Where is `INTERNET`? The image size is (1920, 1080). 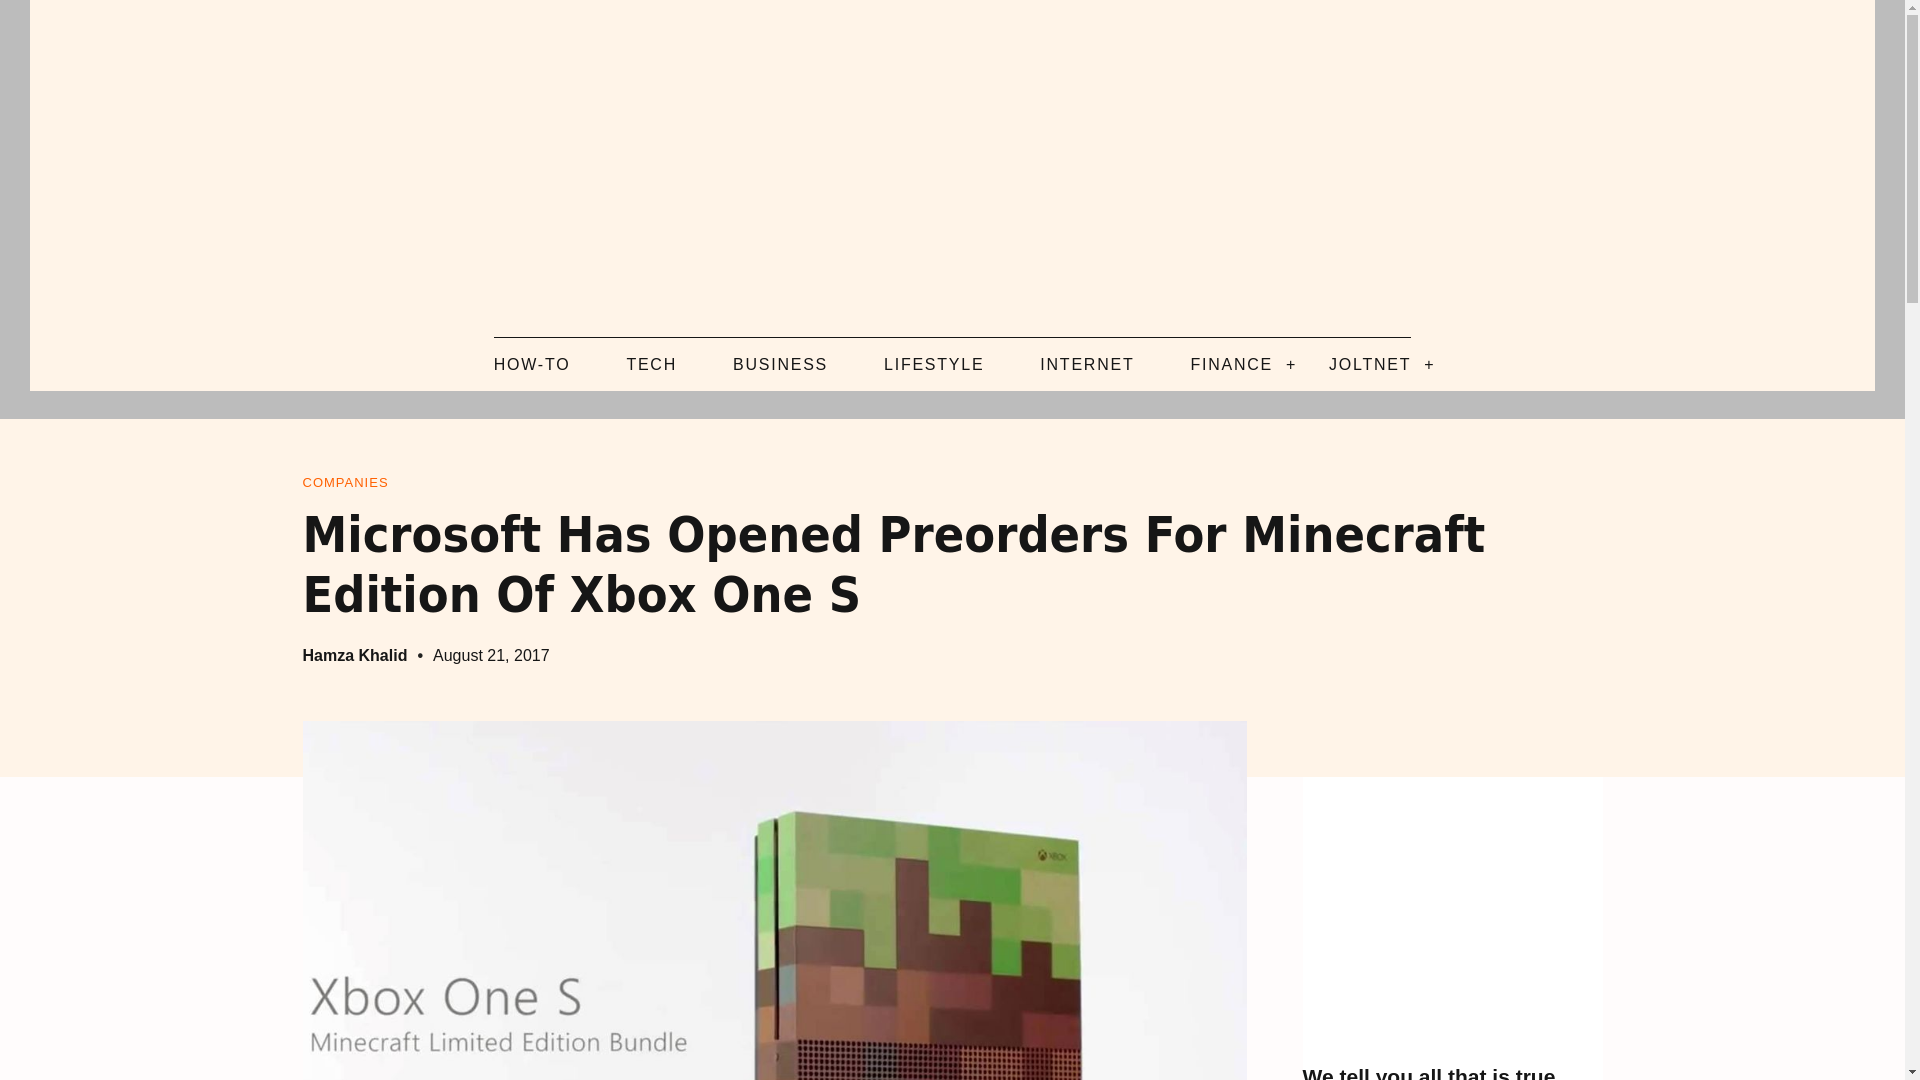 INTERNET is located at coordinates (1087, 364).